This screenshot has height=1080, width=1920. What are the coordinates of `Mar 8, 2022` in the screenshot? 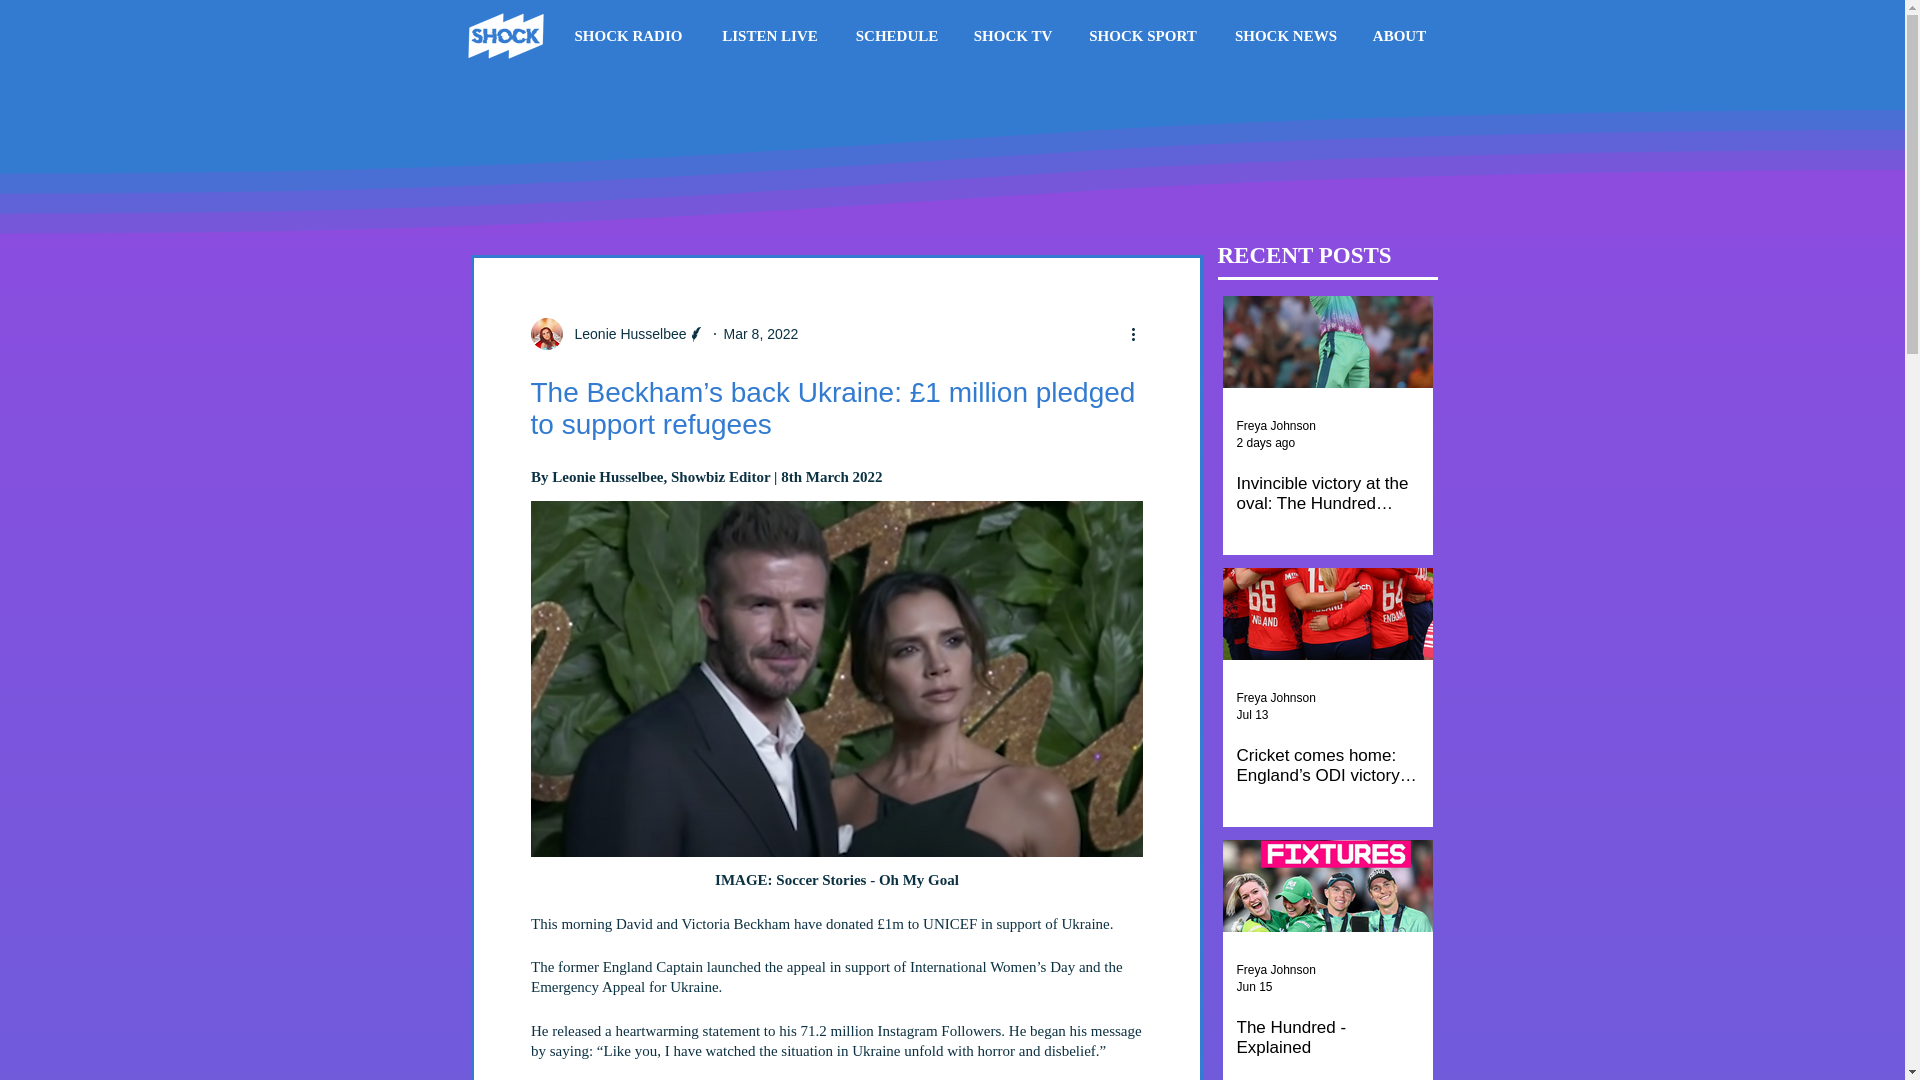 It's located at (760, 334).